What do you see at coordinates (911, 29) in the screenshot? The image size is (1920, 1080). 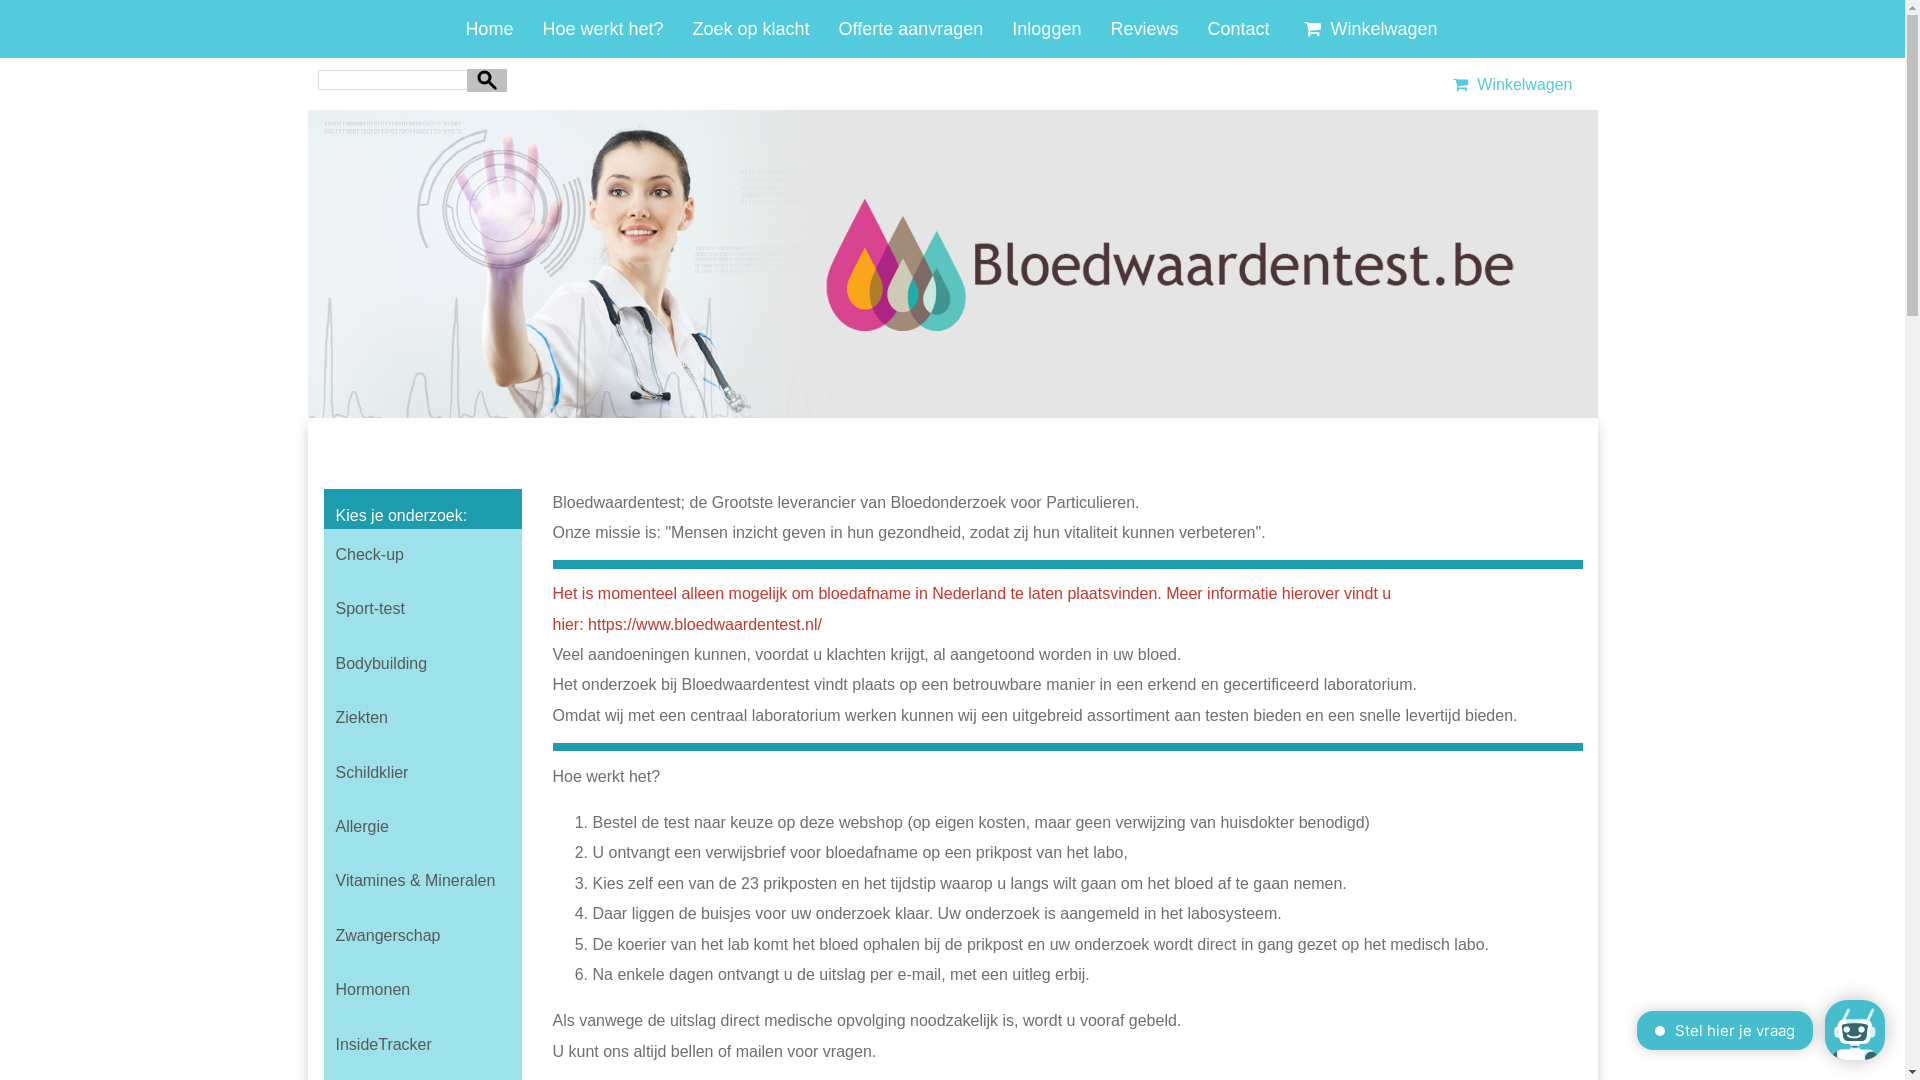 I see `Offerte aanvragen` at bounding box center [911, 29].